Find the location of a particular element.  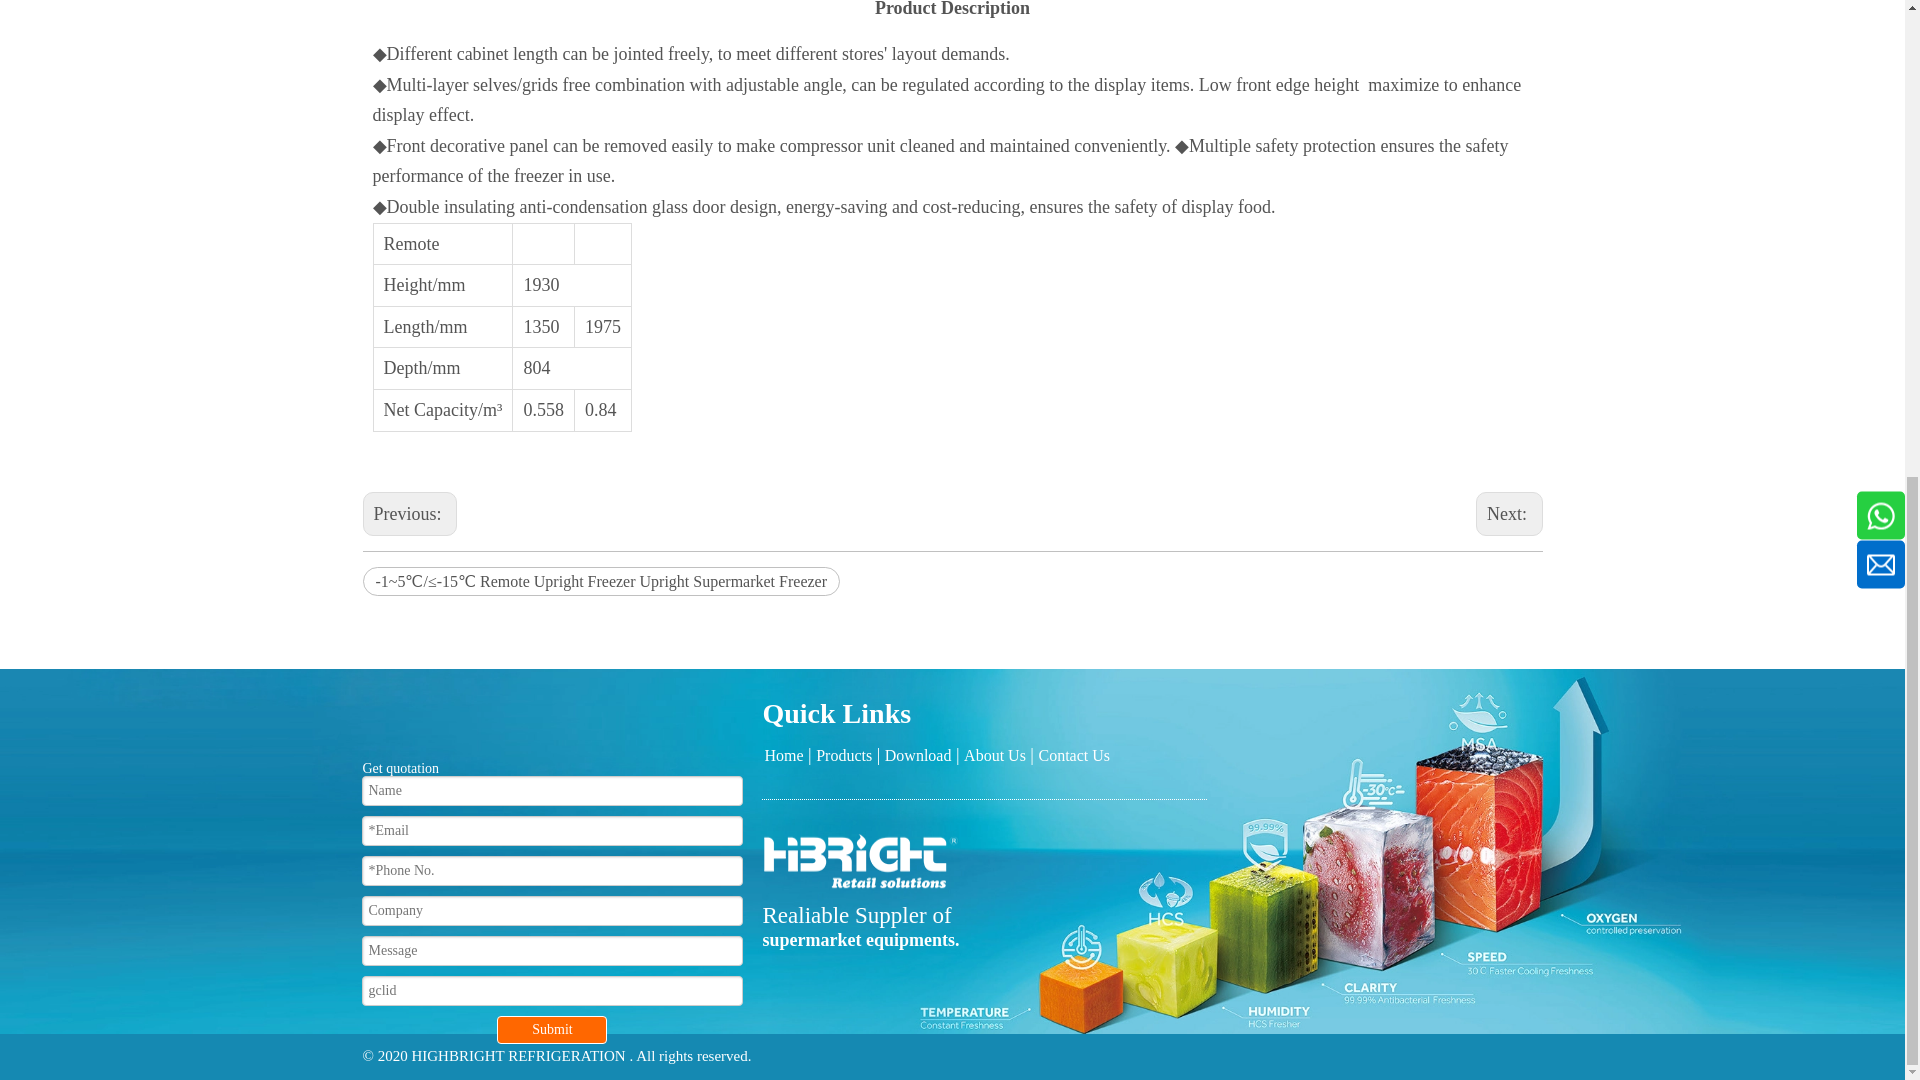

About Us is located at coordinates (994, 755).